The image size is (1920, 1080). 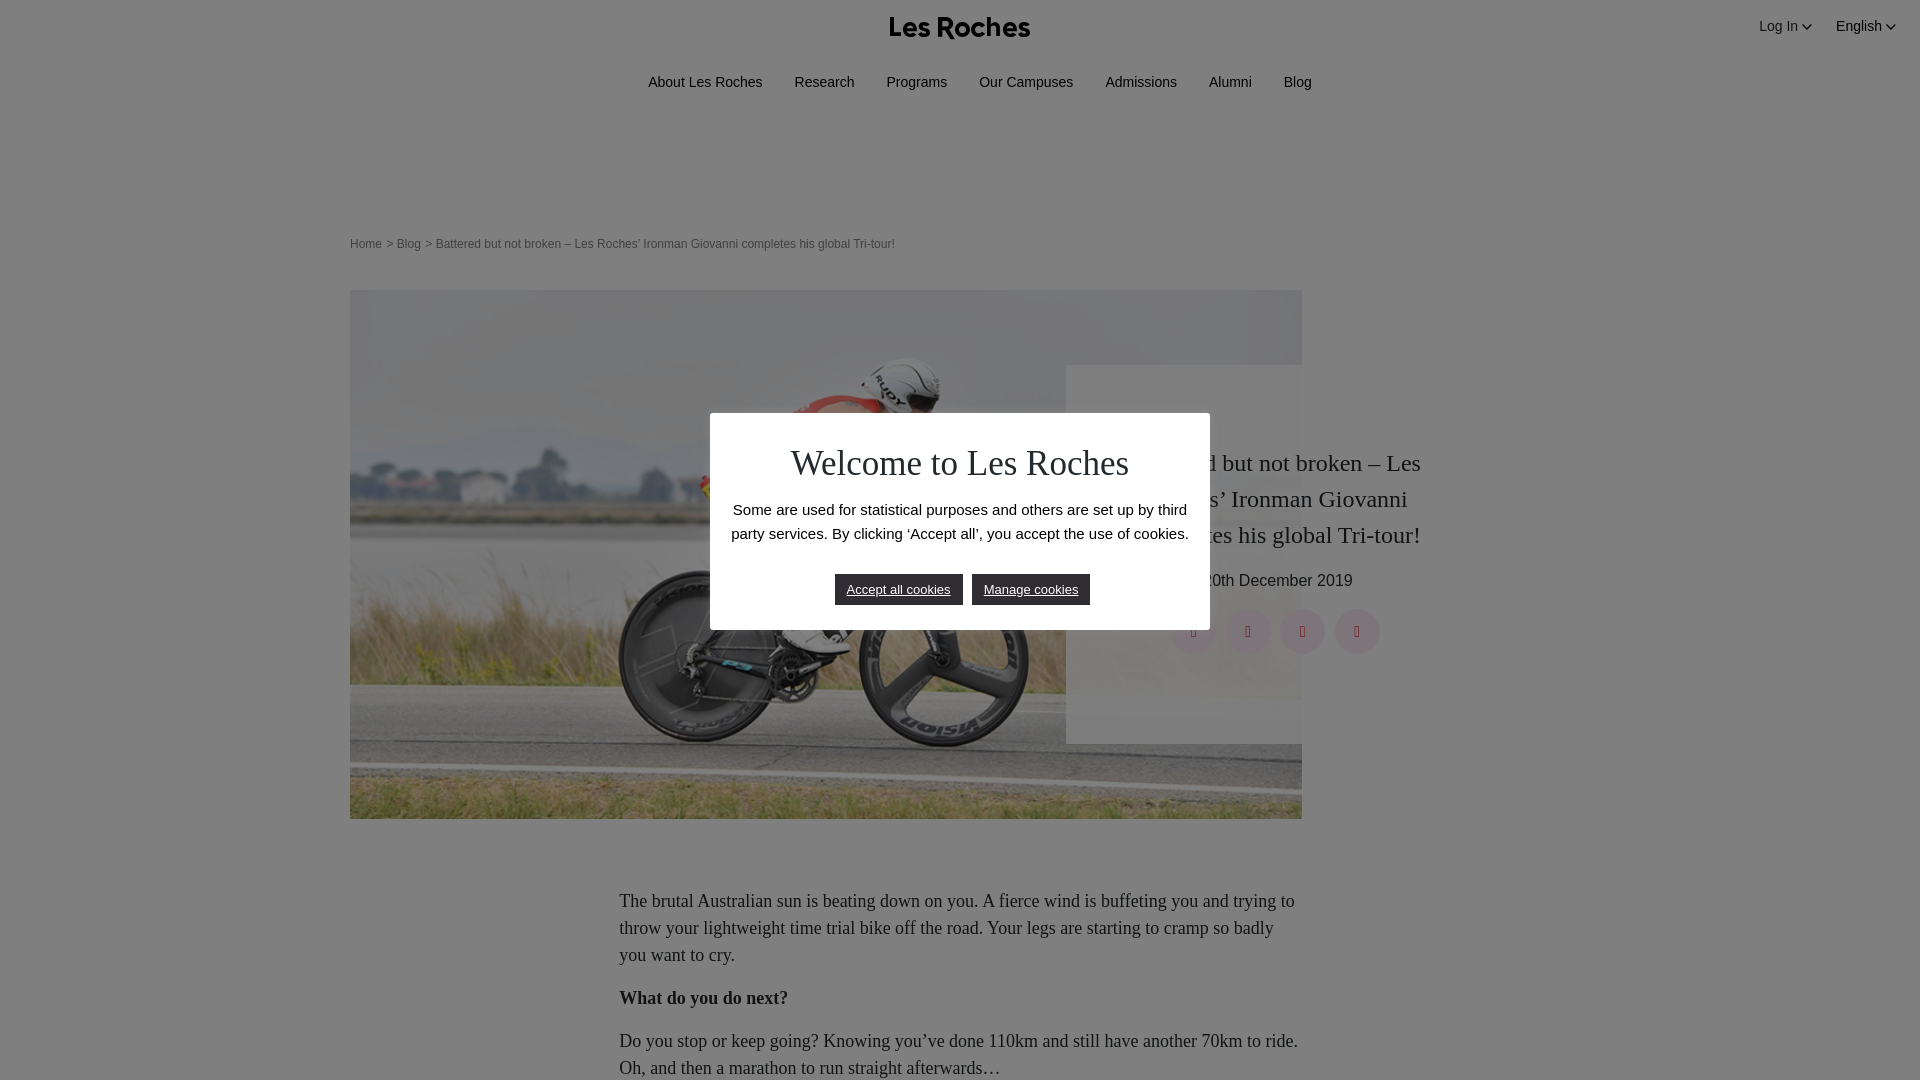 What do you see at coordinates (1866, 26) in the screenshot?
I see `English` at bounding box center [1866, 26].